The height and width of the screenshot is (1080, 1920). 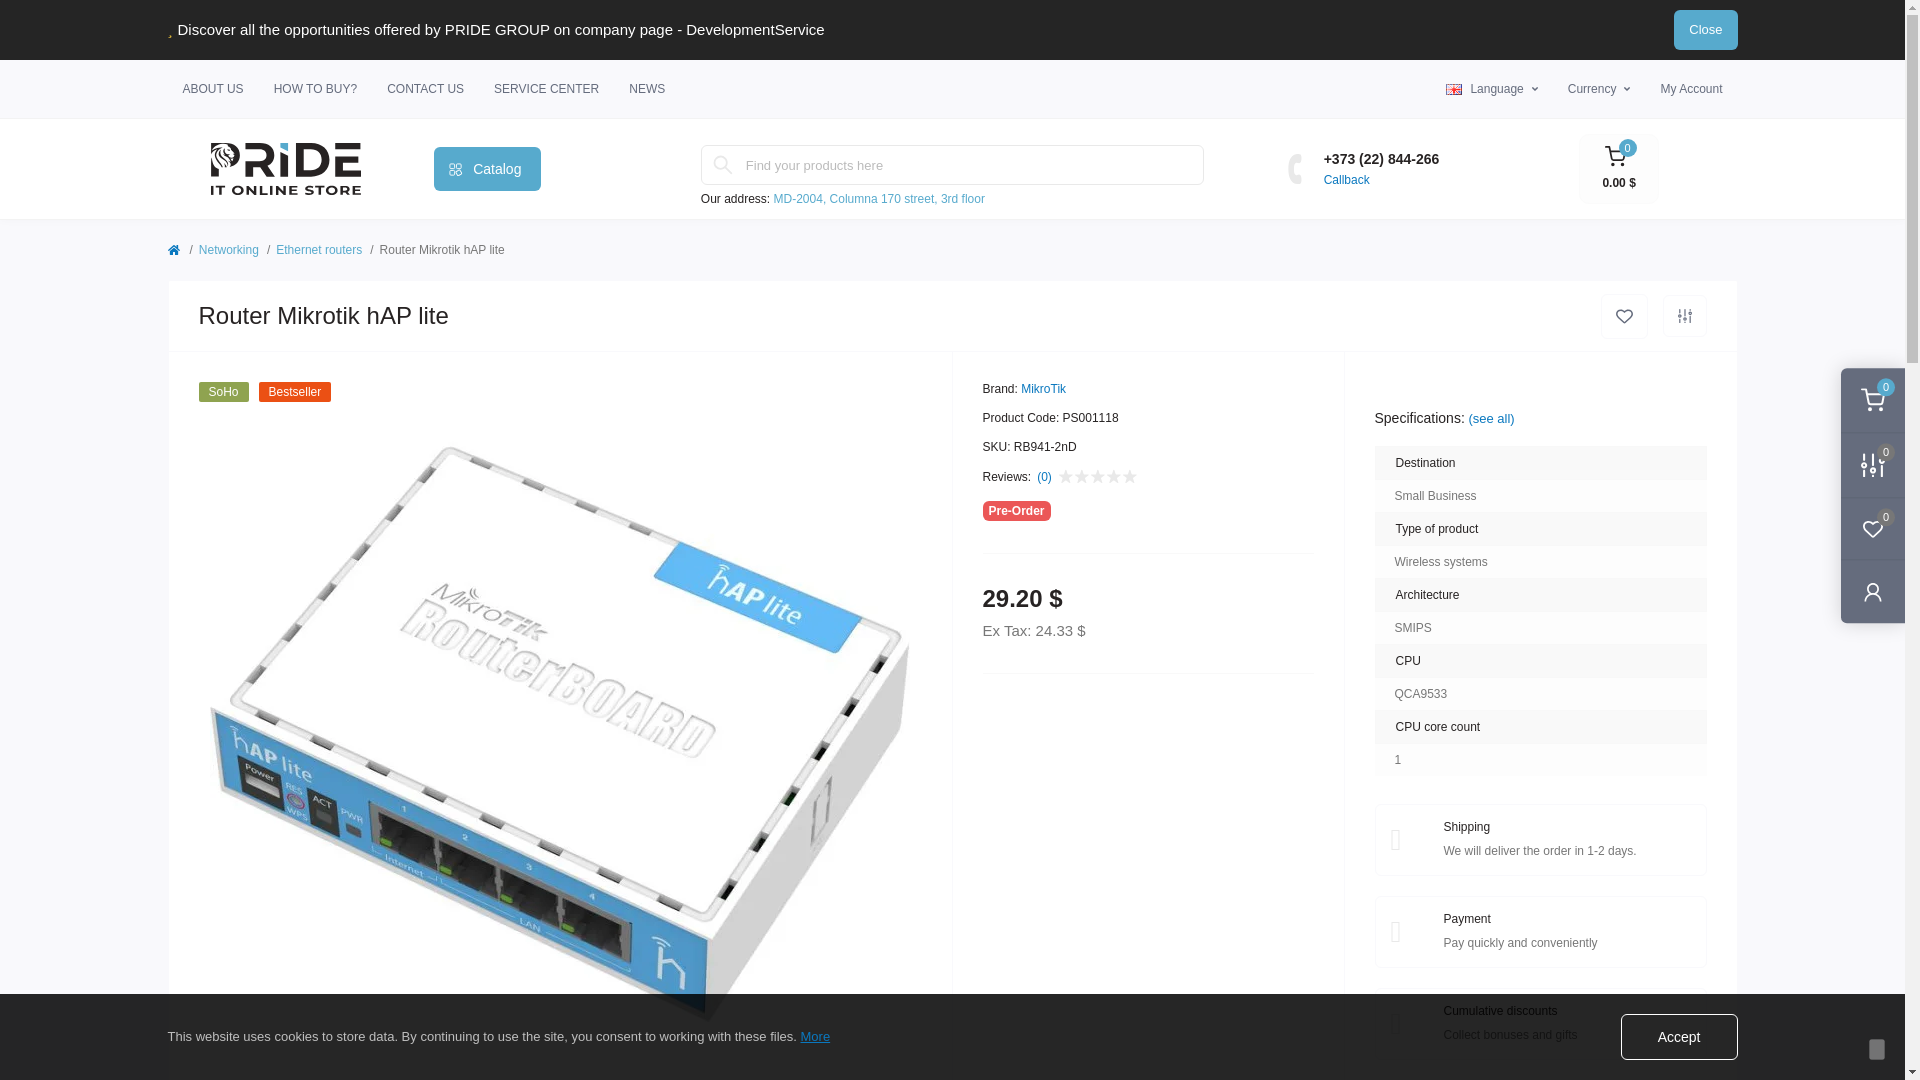 What do you see at coordinates (1491, 88) in the screenshot?
I see `Language` at bounding box center [1491, 88].